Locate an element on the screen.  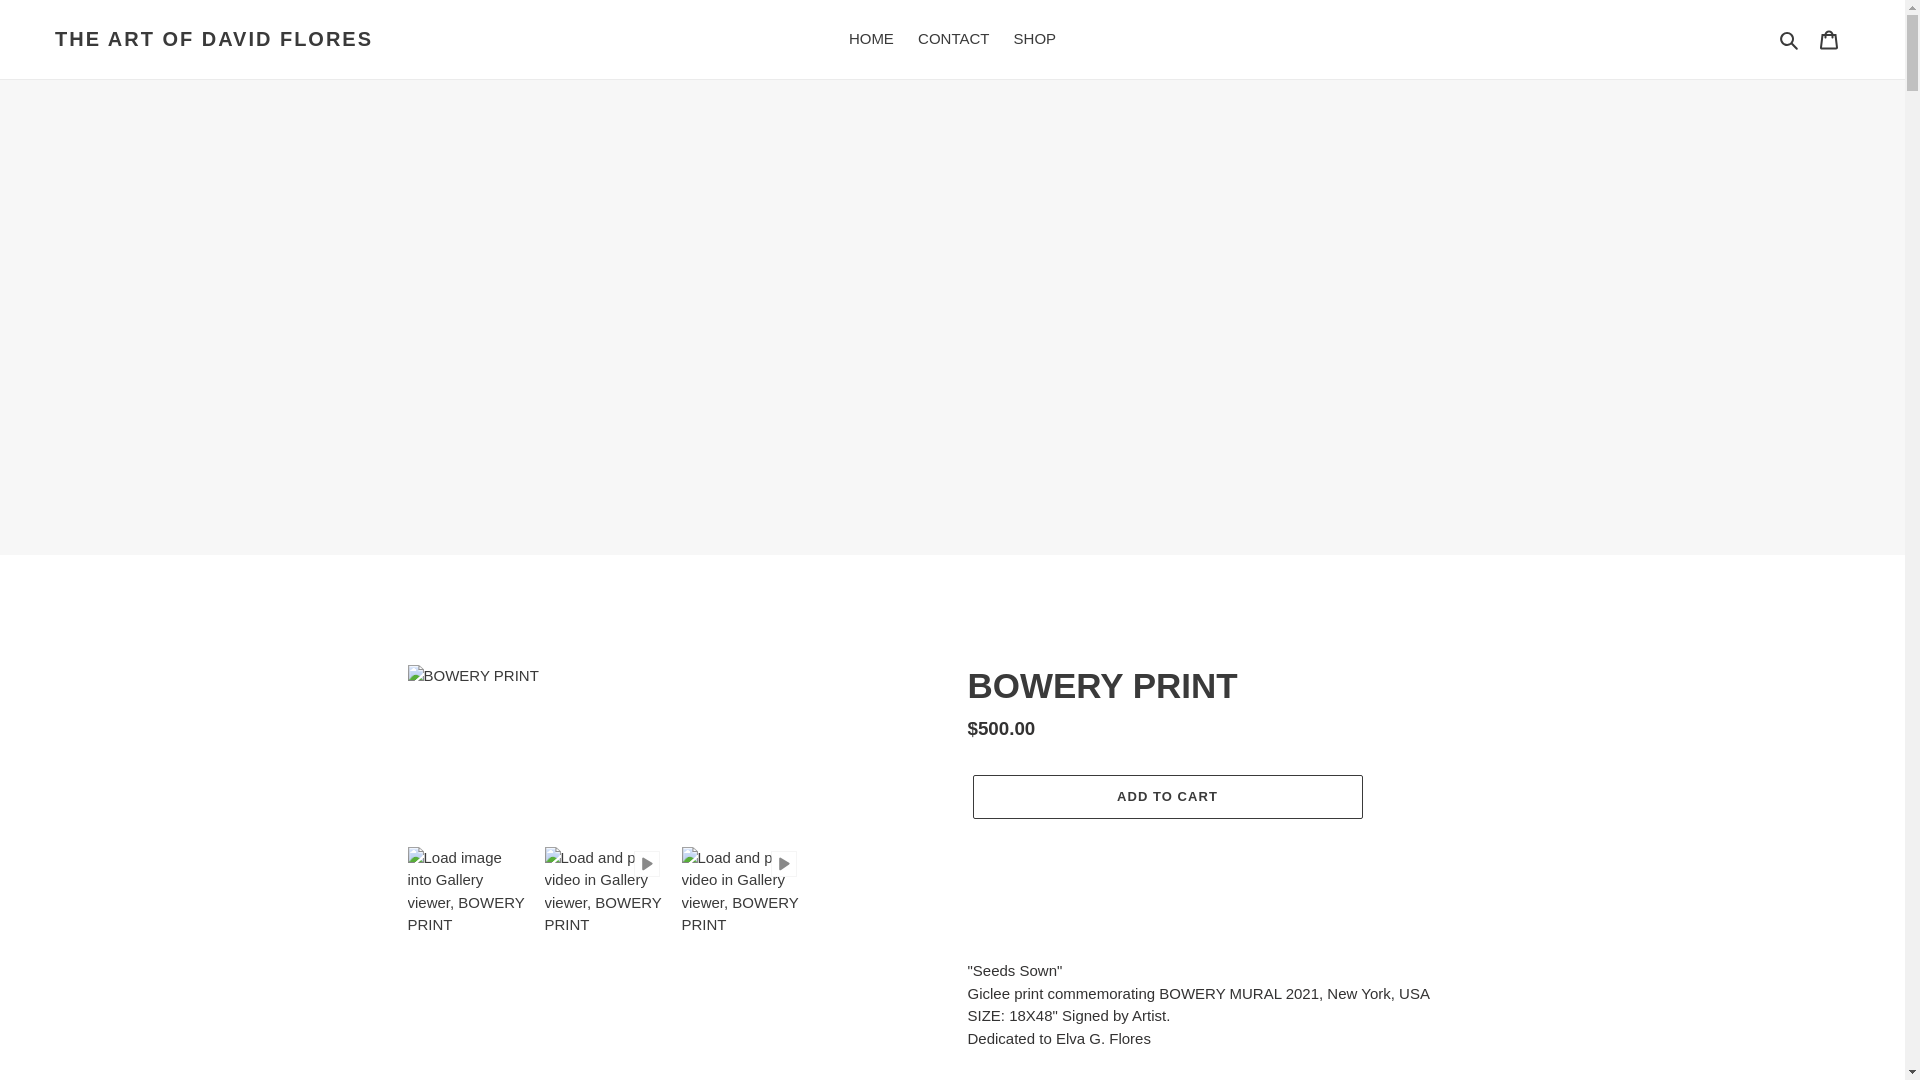
Cart is located at coordinates (1829, 39).